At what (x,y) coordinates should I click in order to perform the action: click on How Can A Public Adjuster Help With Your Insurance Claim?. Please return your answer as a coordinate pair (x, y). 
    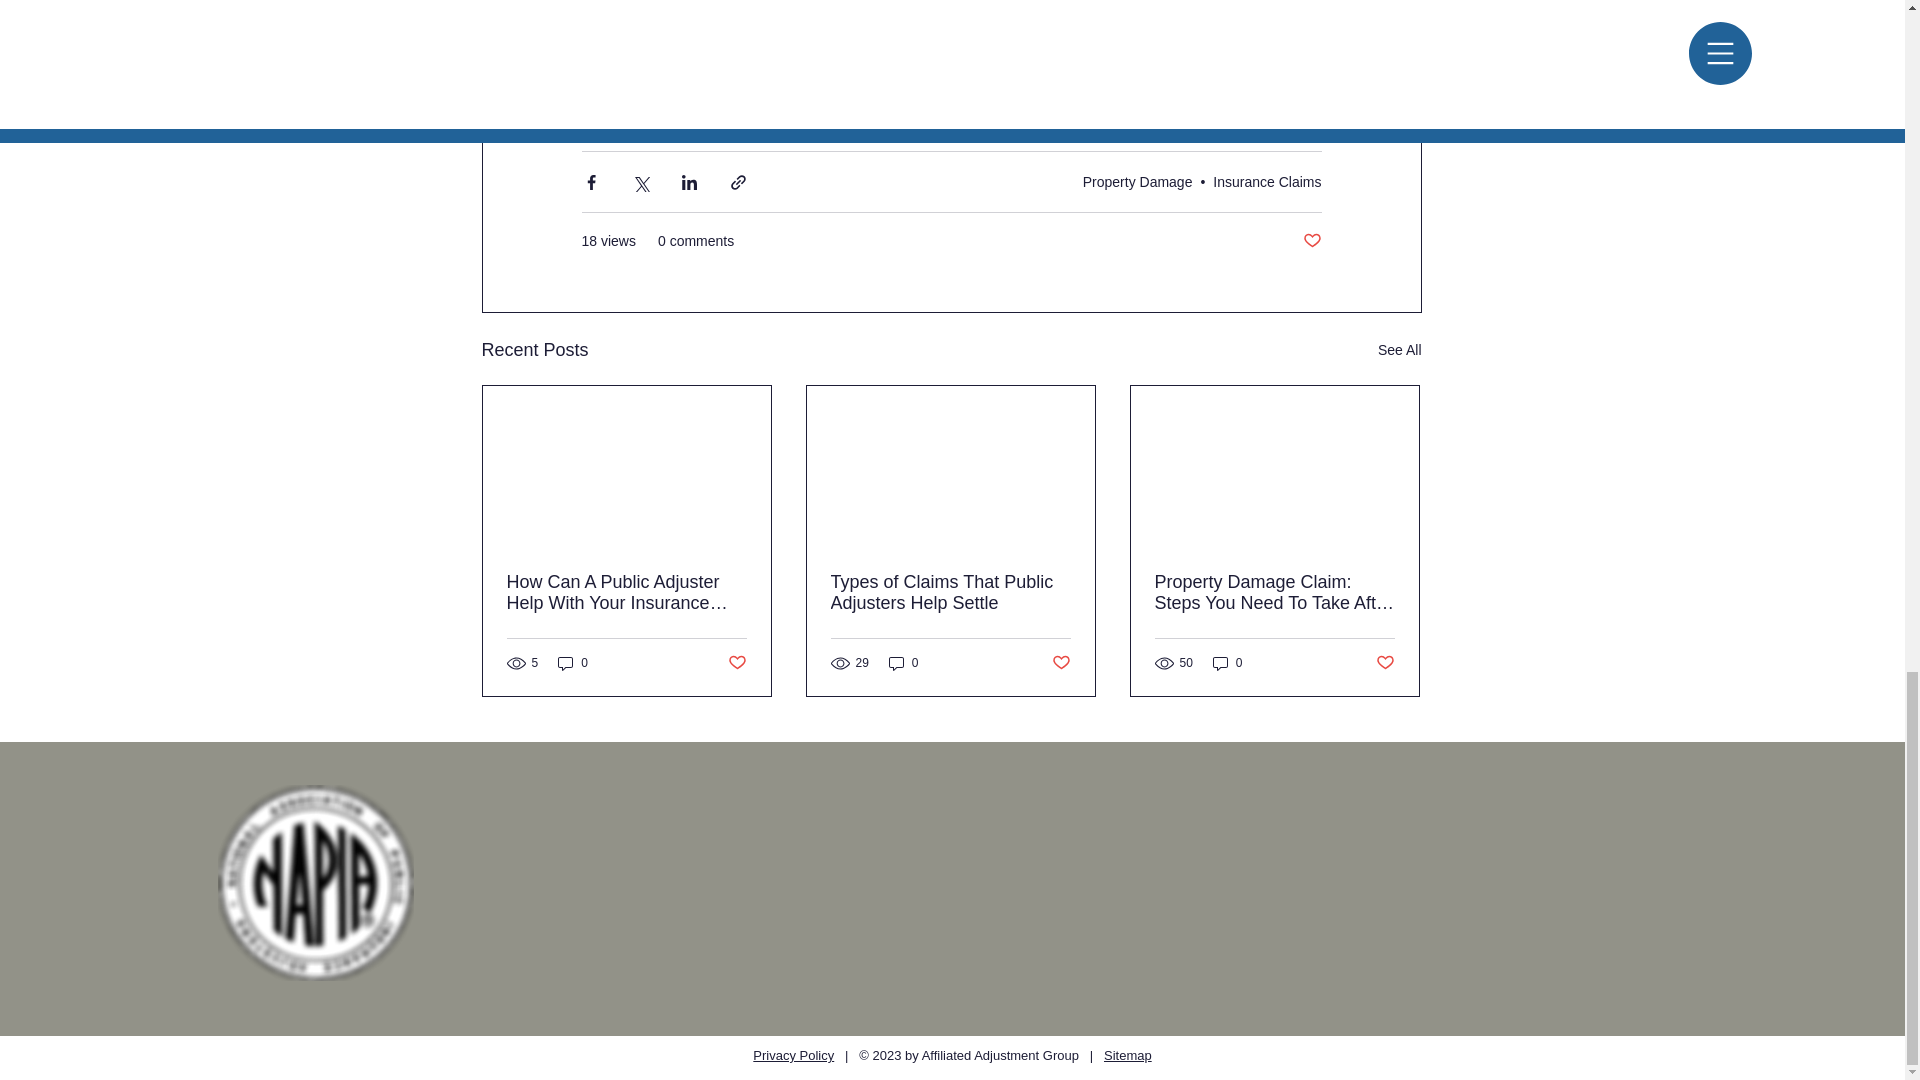
    Looking at the image, I should click on (626, 593).